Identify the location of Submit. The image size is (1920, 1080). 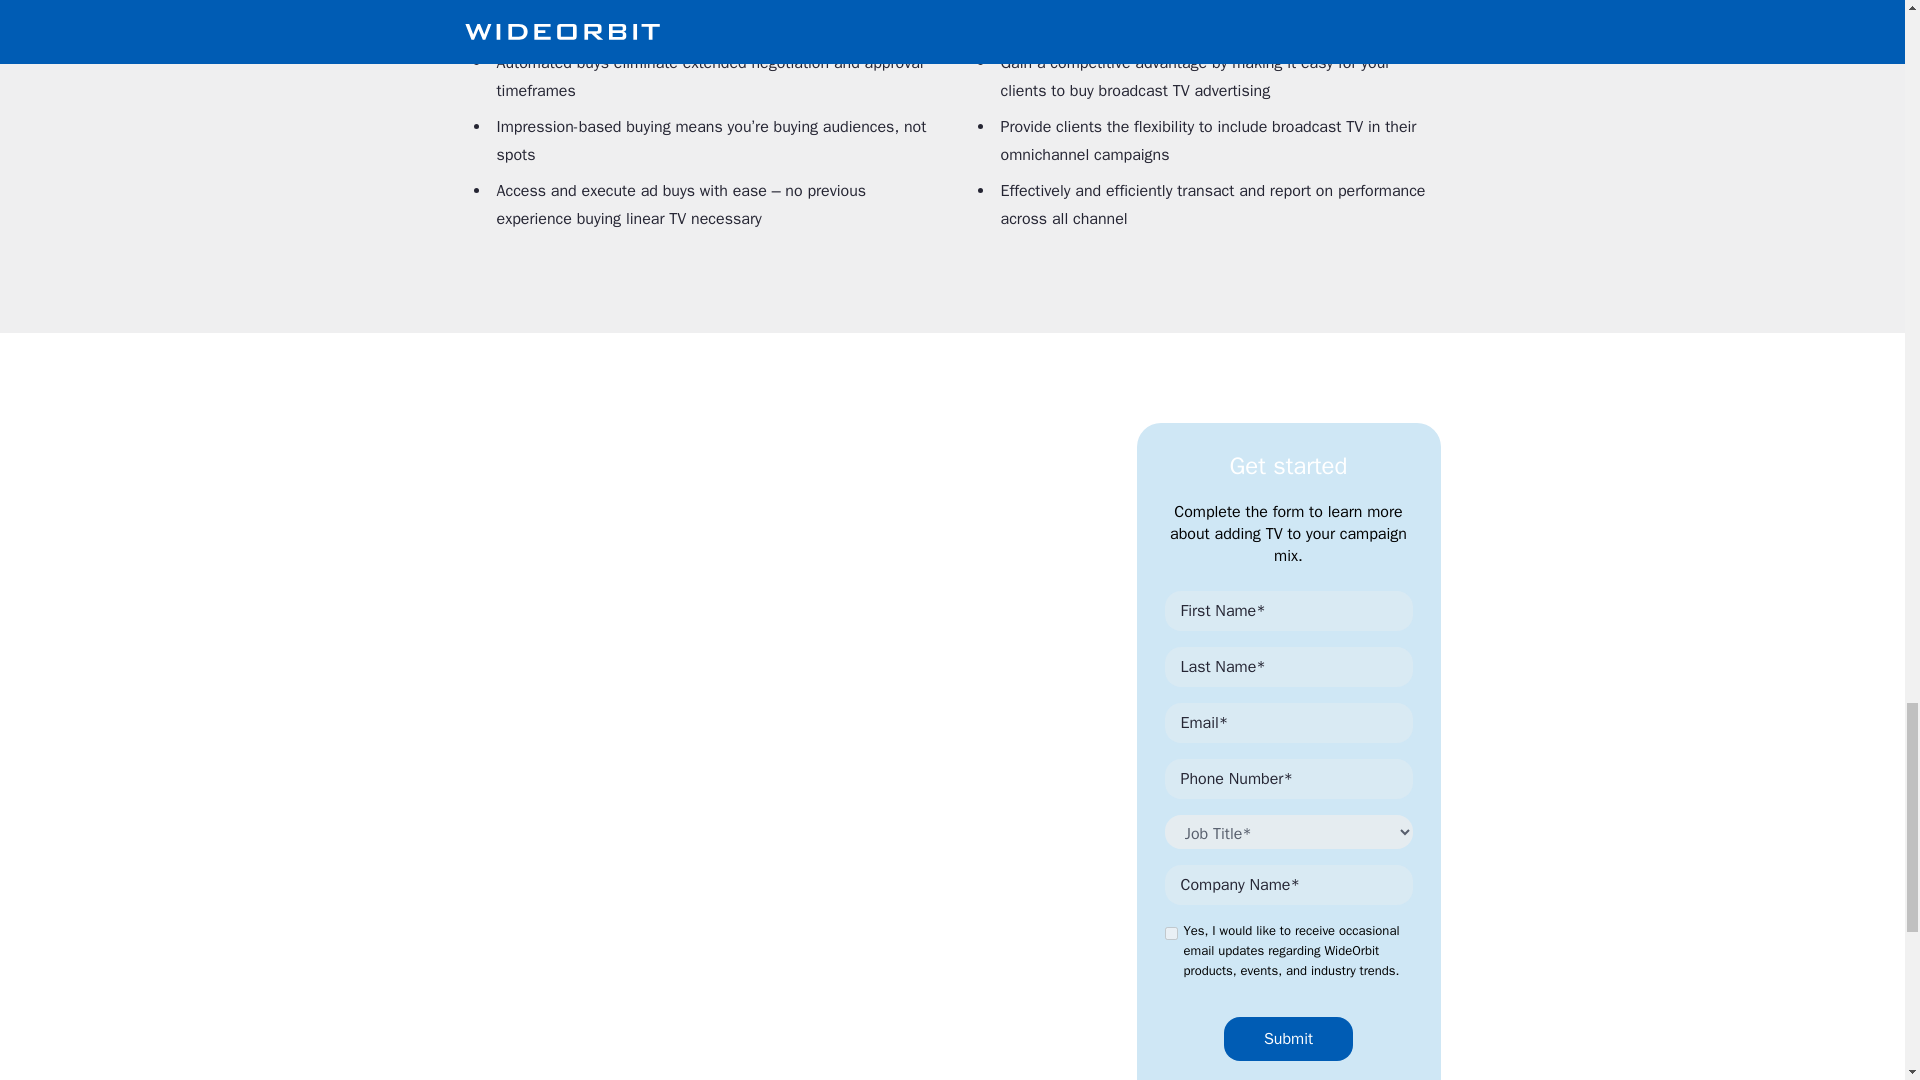
(1288, 1038).